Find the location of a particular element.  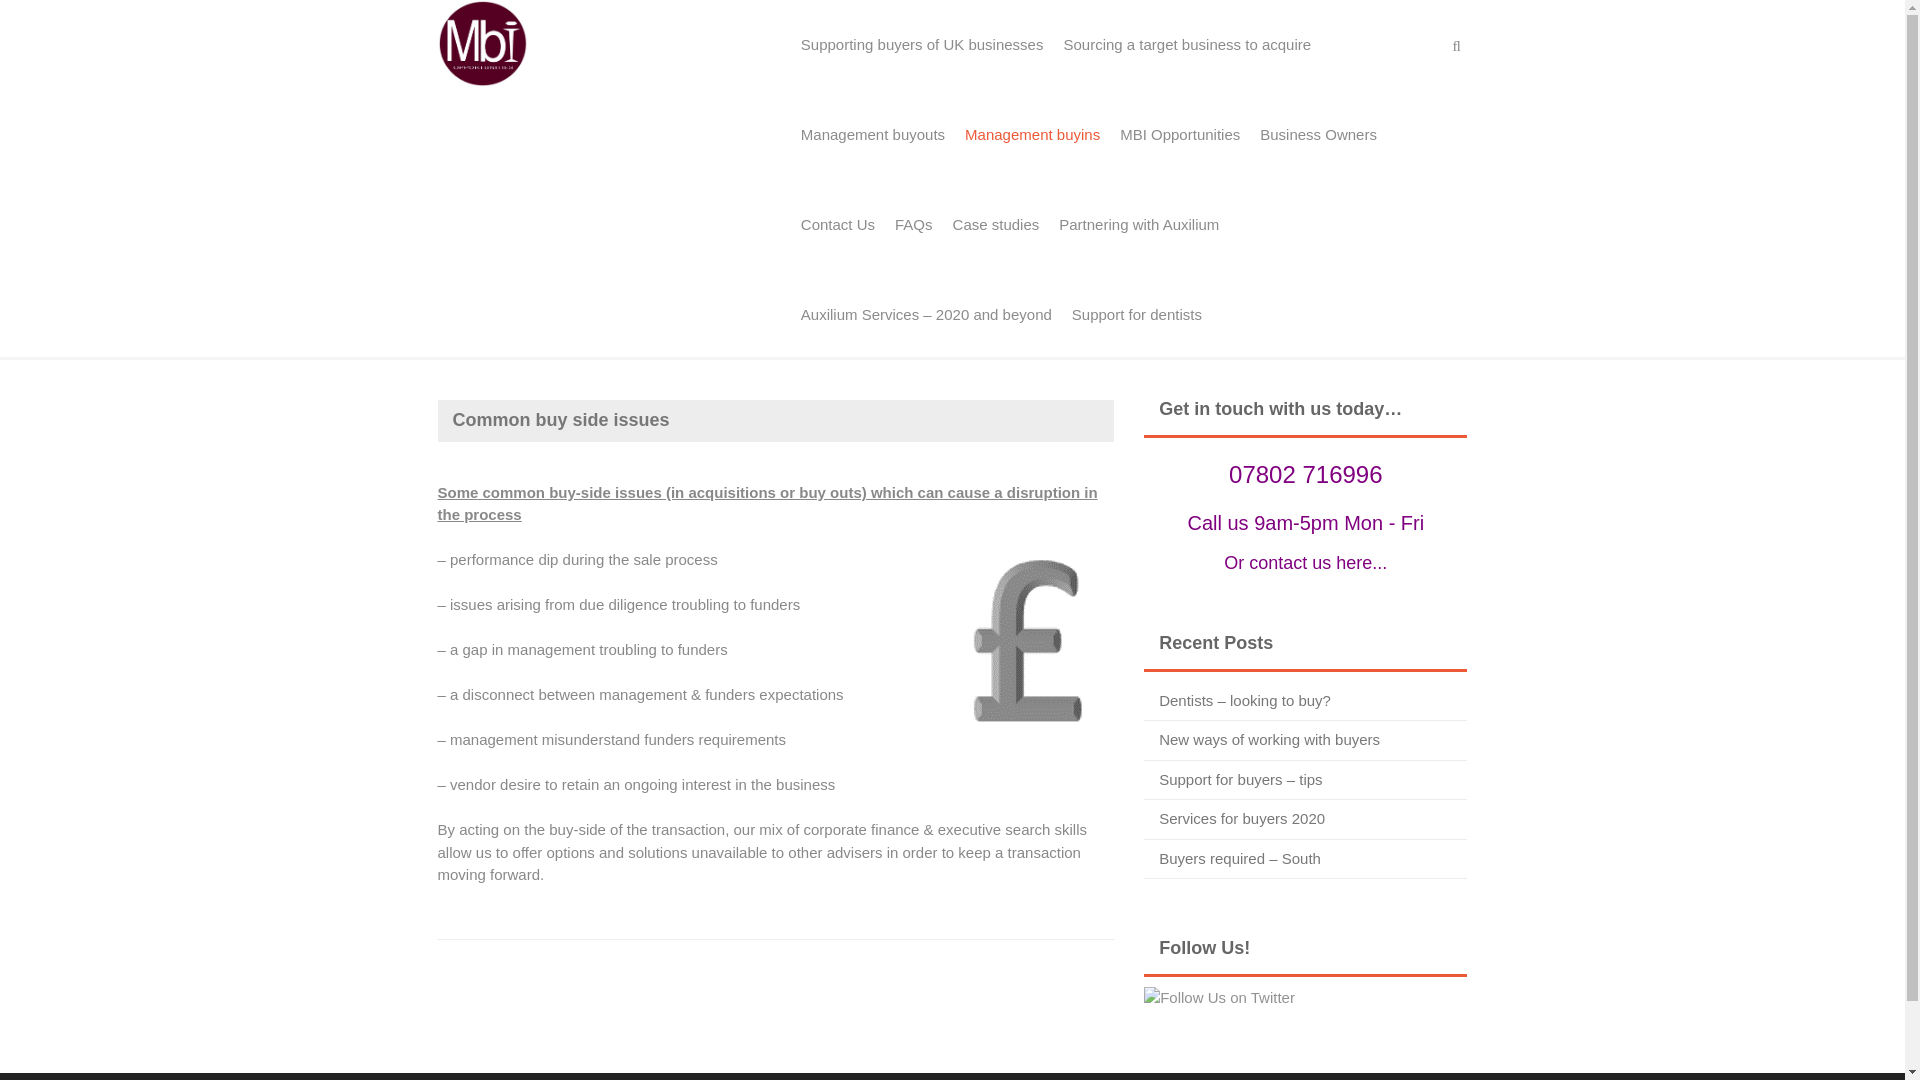

New ways of working with buyers is located at coordinates (1270, 740).